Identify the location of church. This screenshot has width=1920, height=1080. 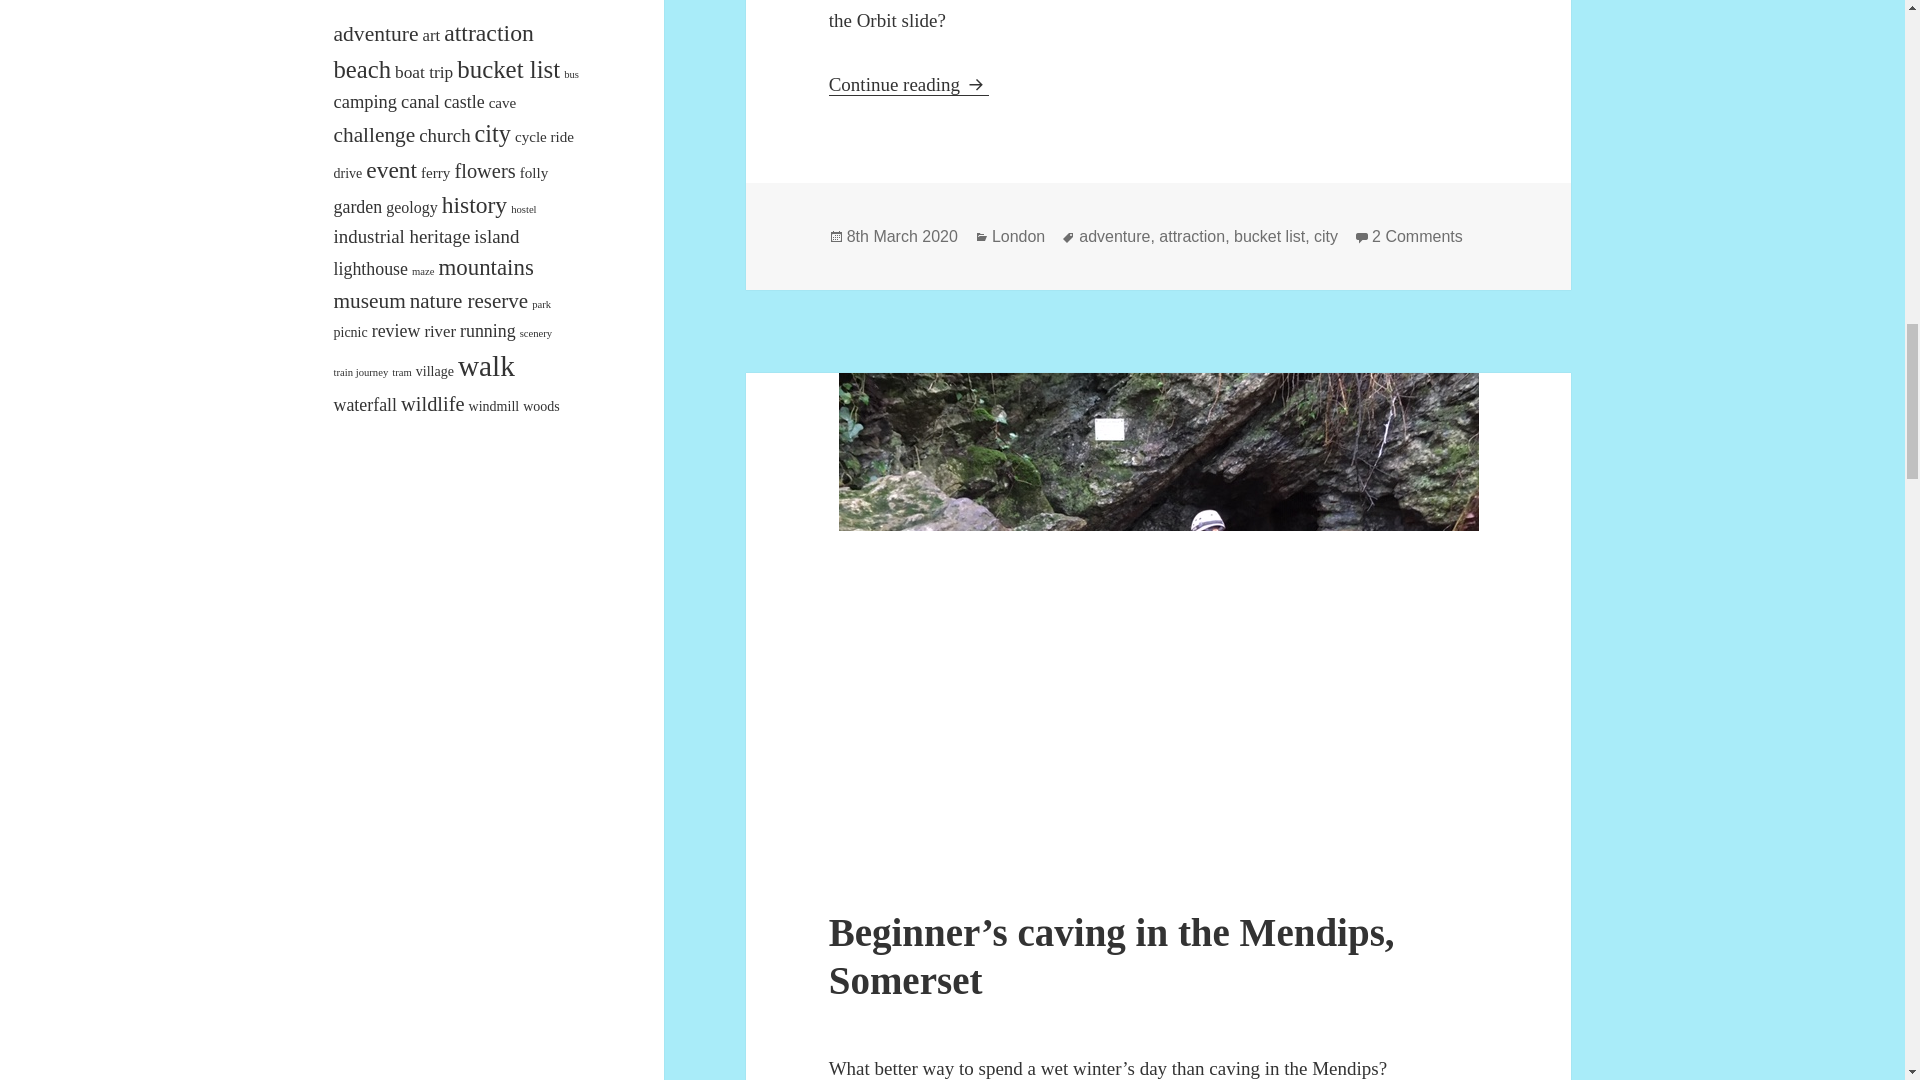
(444, 135).